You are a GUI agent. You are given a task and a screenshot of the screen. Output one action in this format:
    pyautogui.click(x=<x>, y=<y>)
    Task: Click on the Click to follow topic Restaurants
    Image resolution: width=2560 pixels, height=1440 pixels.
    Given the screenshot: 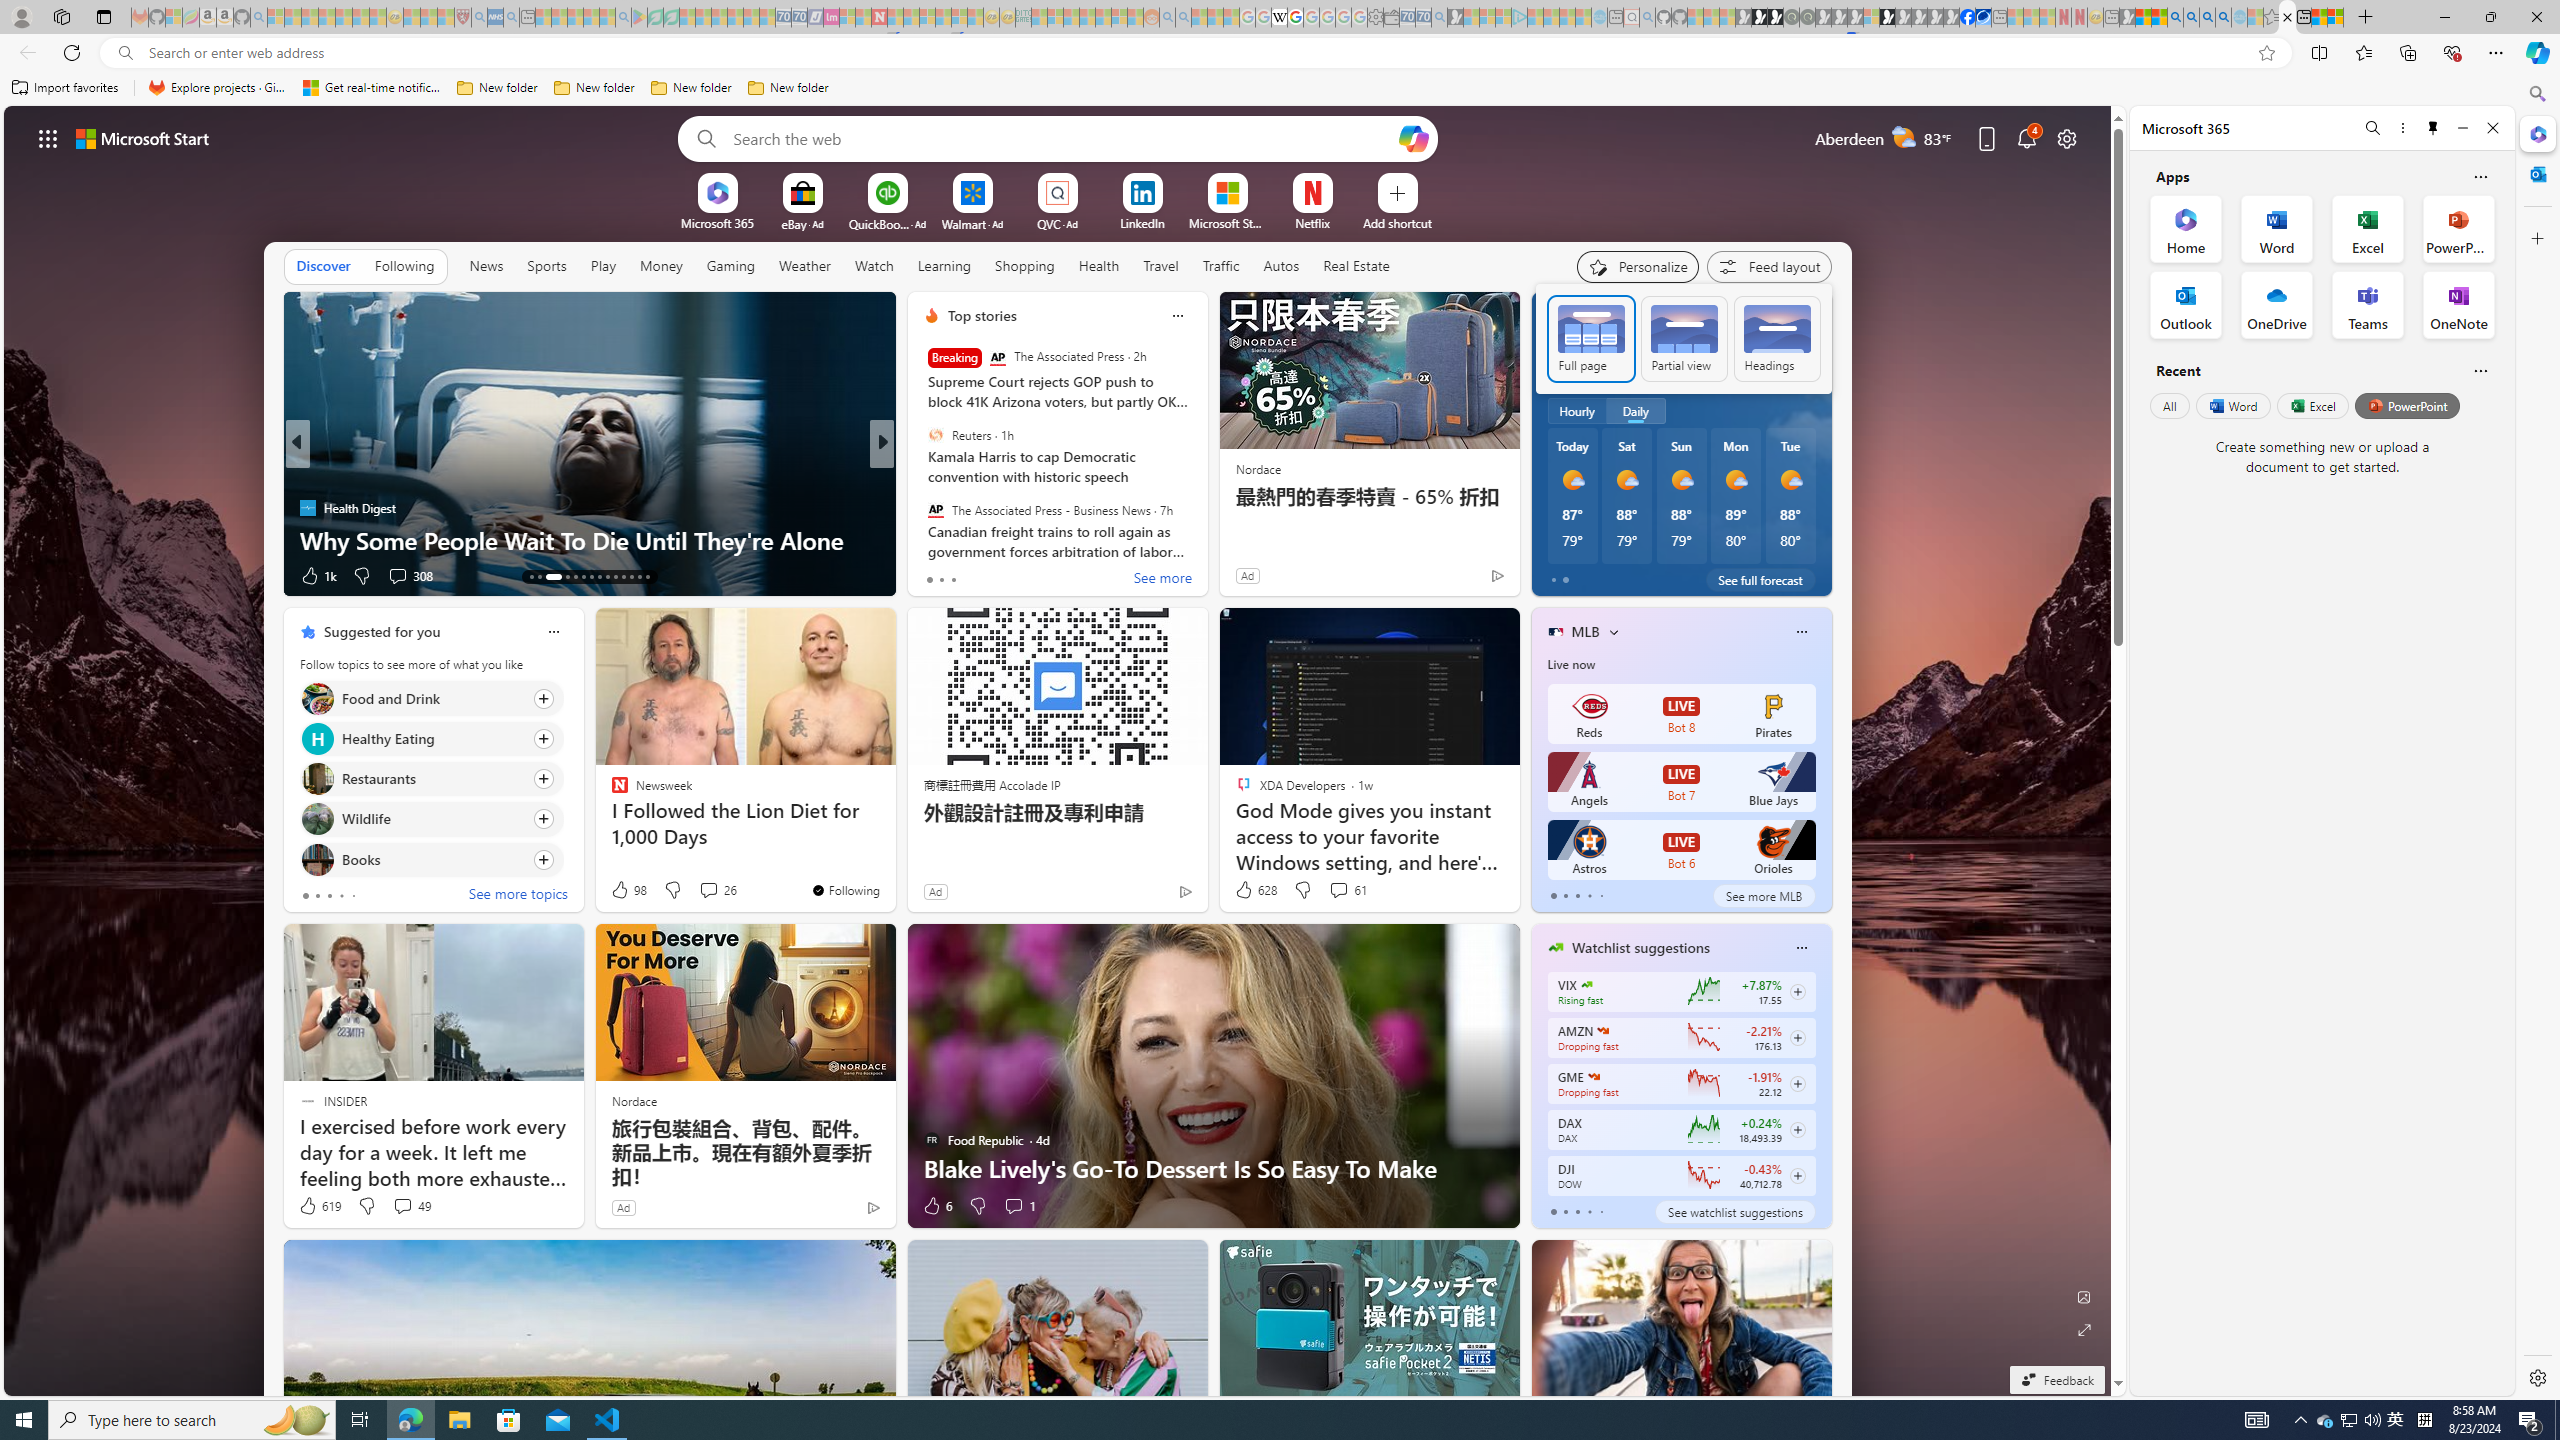 What is the action you would take?
    pyautogui.click(x=431, y=778)
    